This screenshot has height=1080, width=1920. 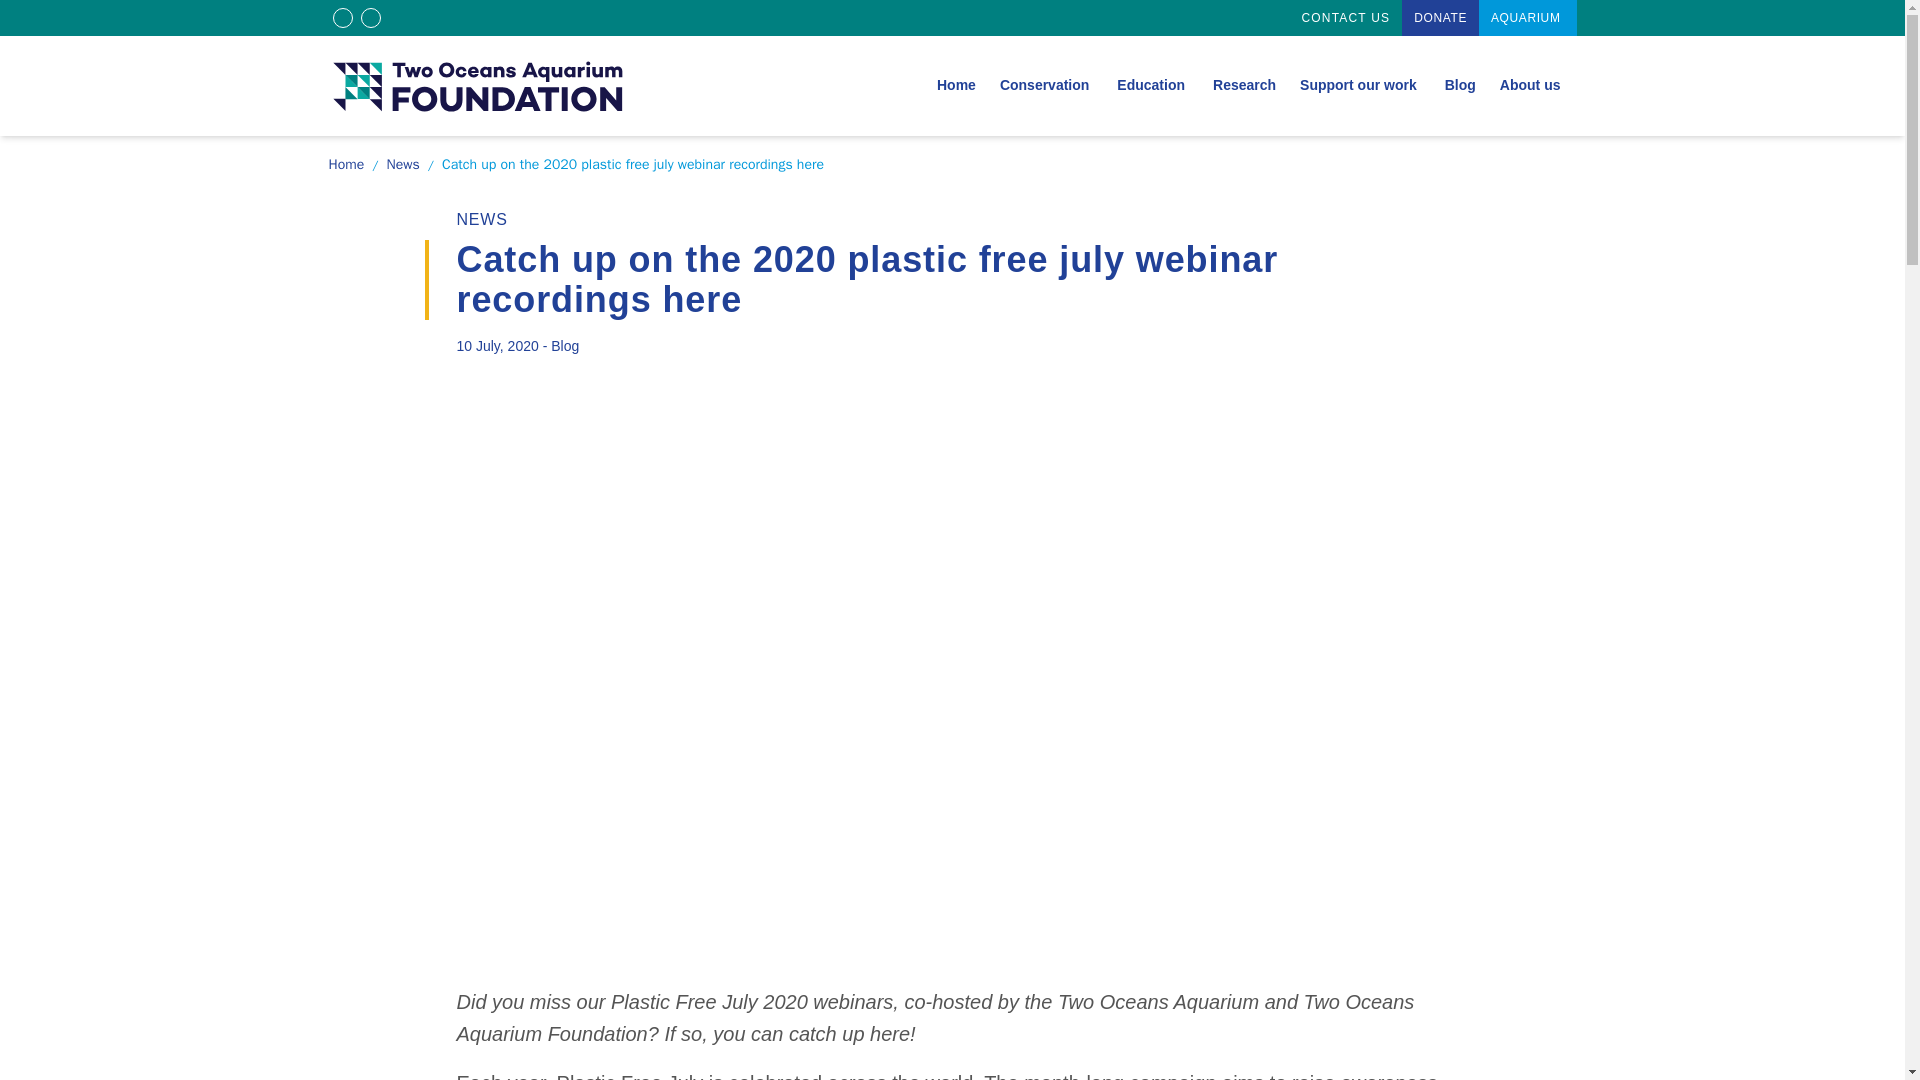 I want to click on DONATE, so click(x=481, y=218).